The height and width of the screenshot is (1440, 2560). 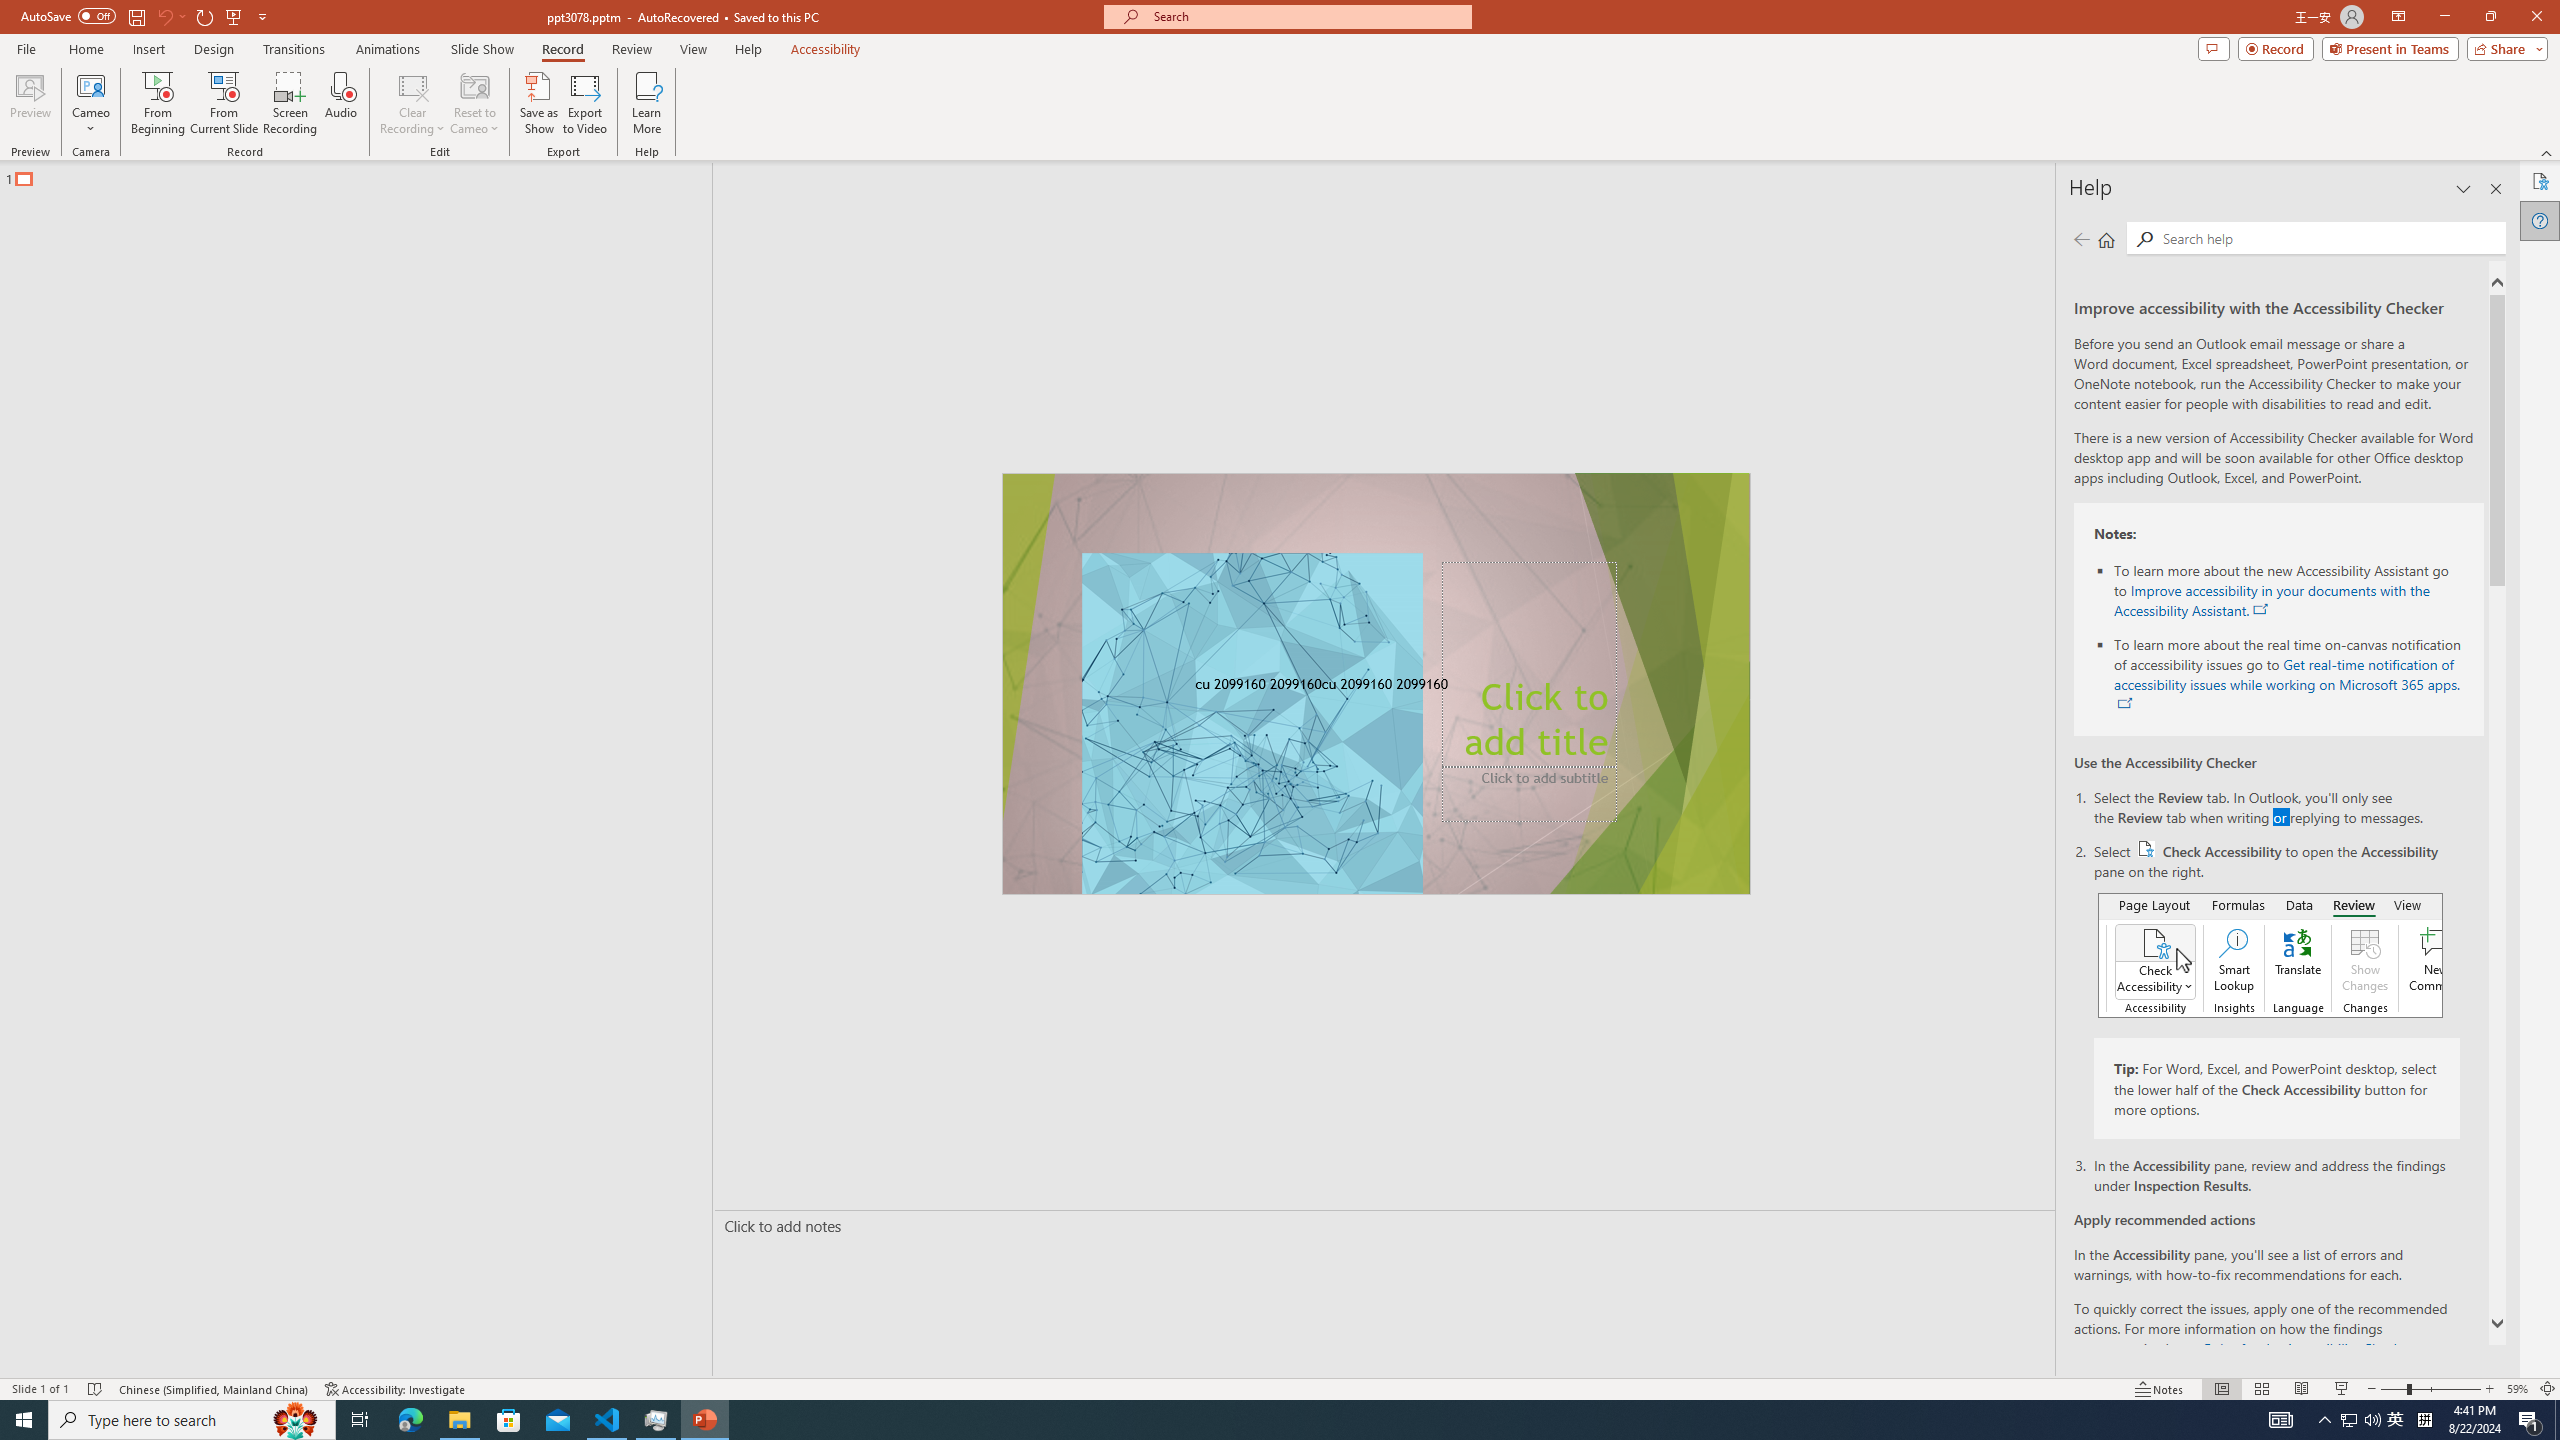 What do you see at coordinates (2146, 848) in the screenshot?
I see `Check accessibility button` at bounding box center [2146, 848].